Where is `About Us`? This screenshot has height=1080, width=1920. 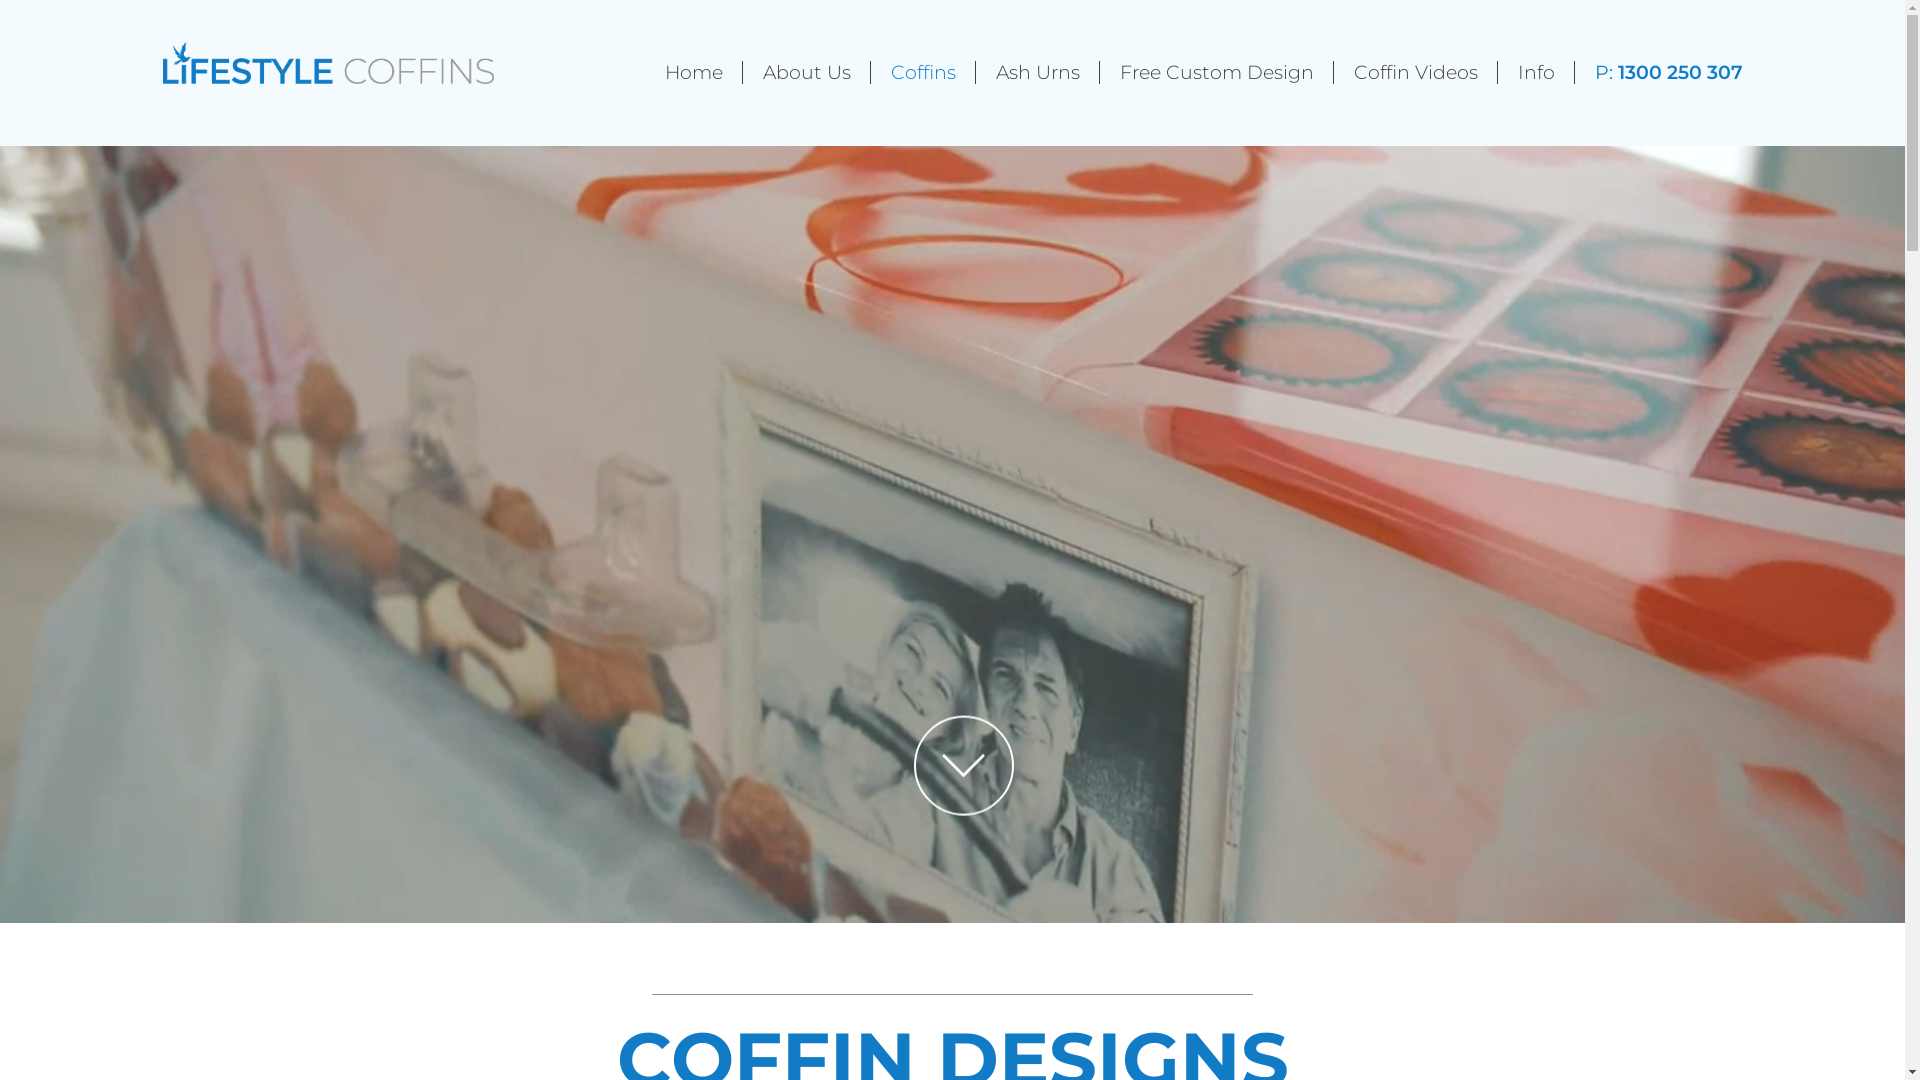
About Us is located at coordinates (806, 73).